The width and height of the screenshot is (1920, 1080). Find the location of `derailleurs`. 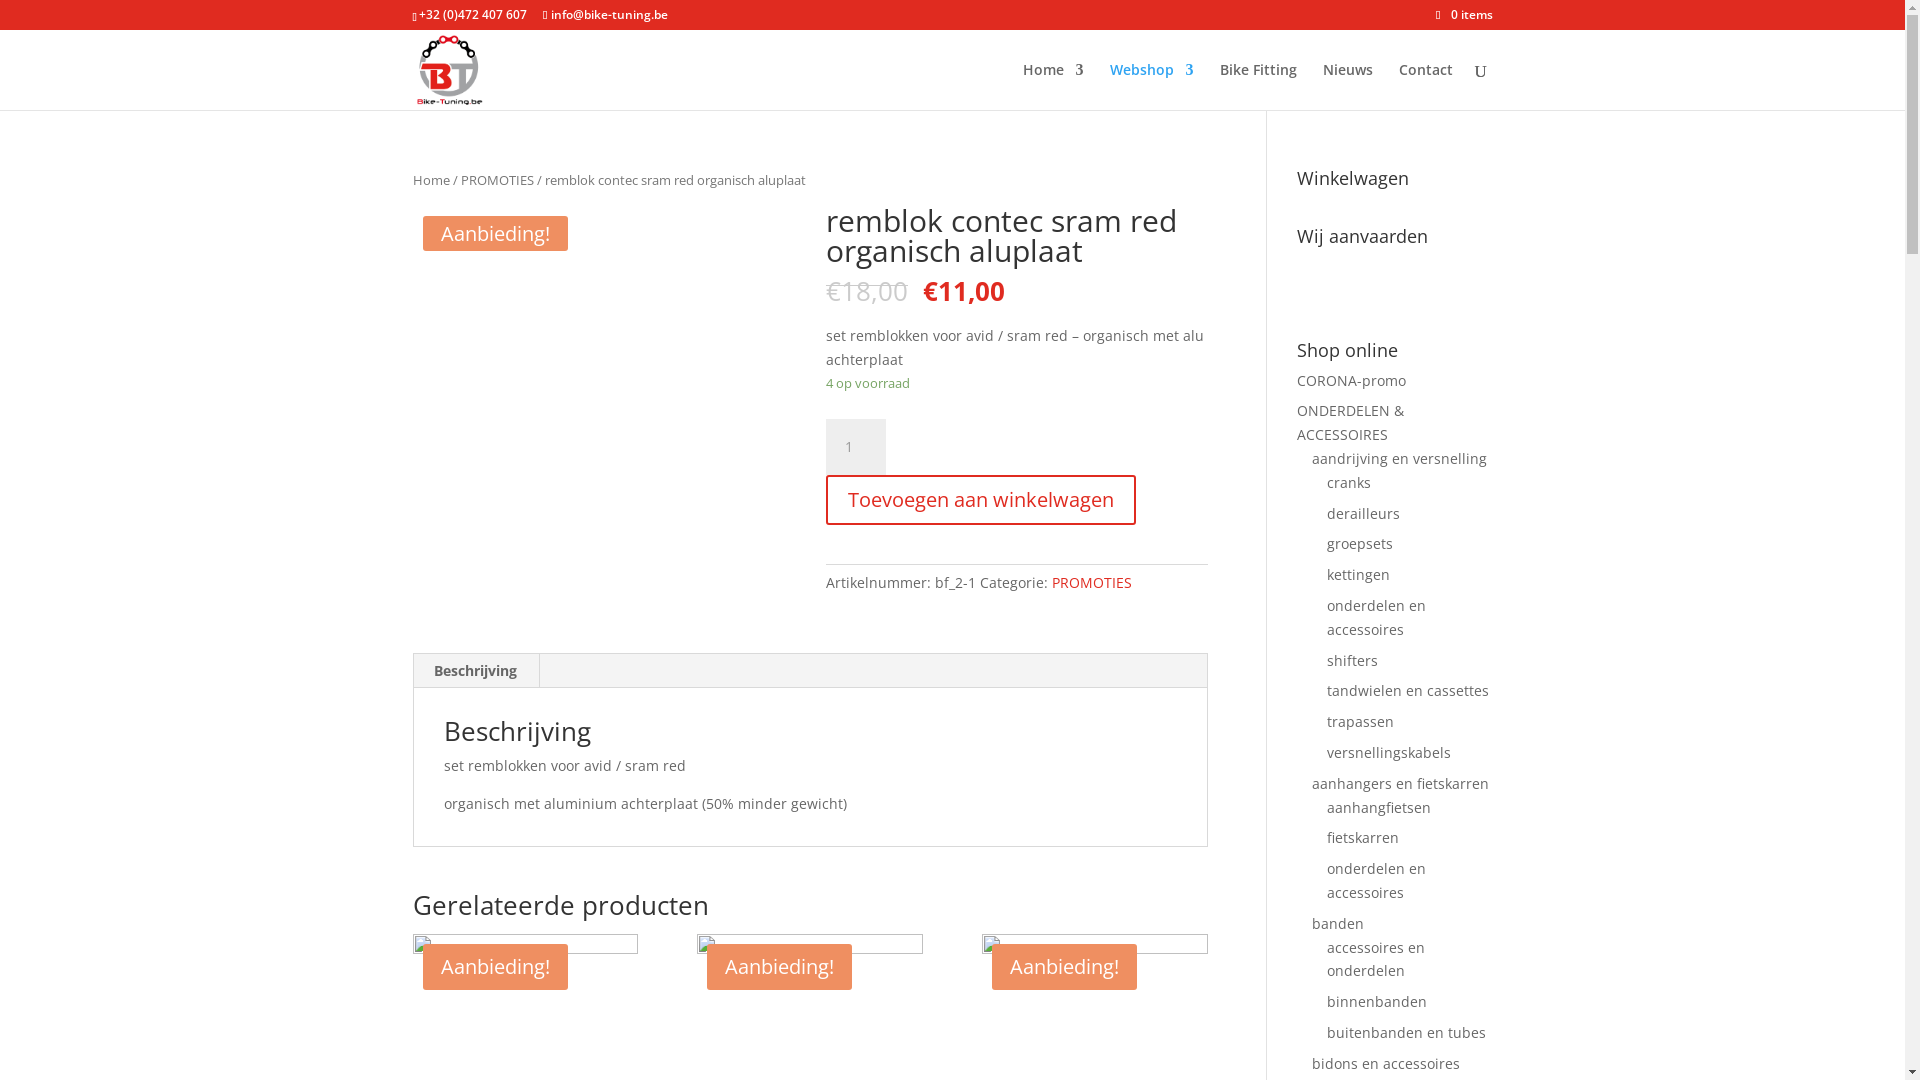

derailleurs is located at coordinates (1364, 514).